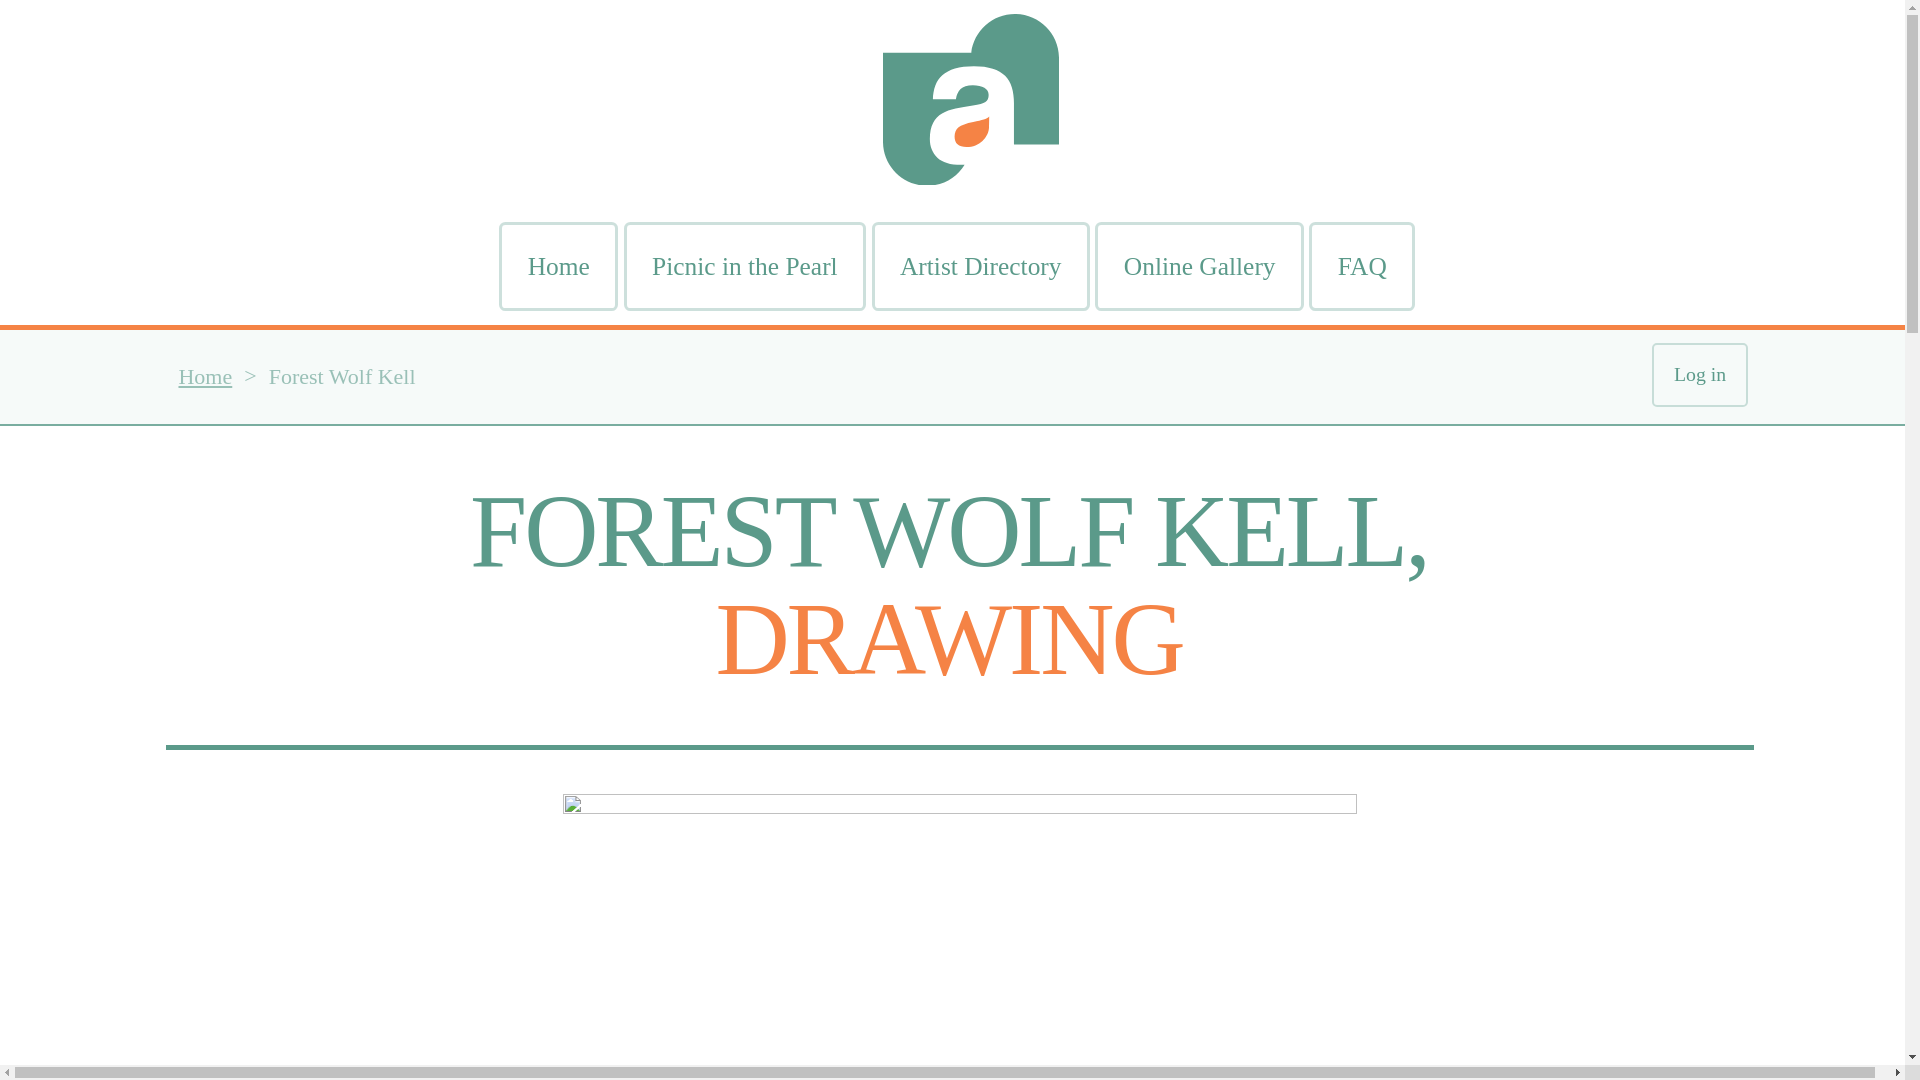 This screenshot has height=1080, width=1920. I want to click on Online Gallery, so click(1198, 267).